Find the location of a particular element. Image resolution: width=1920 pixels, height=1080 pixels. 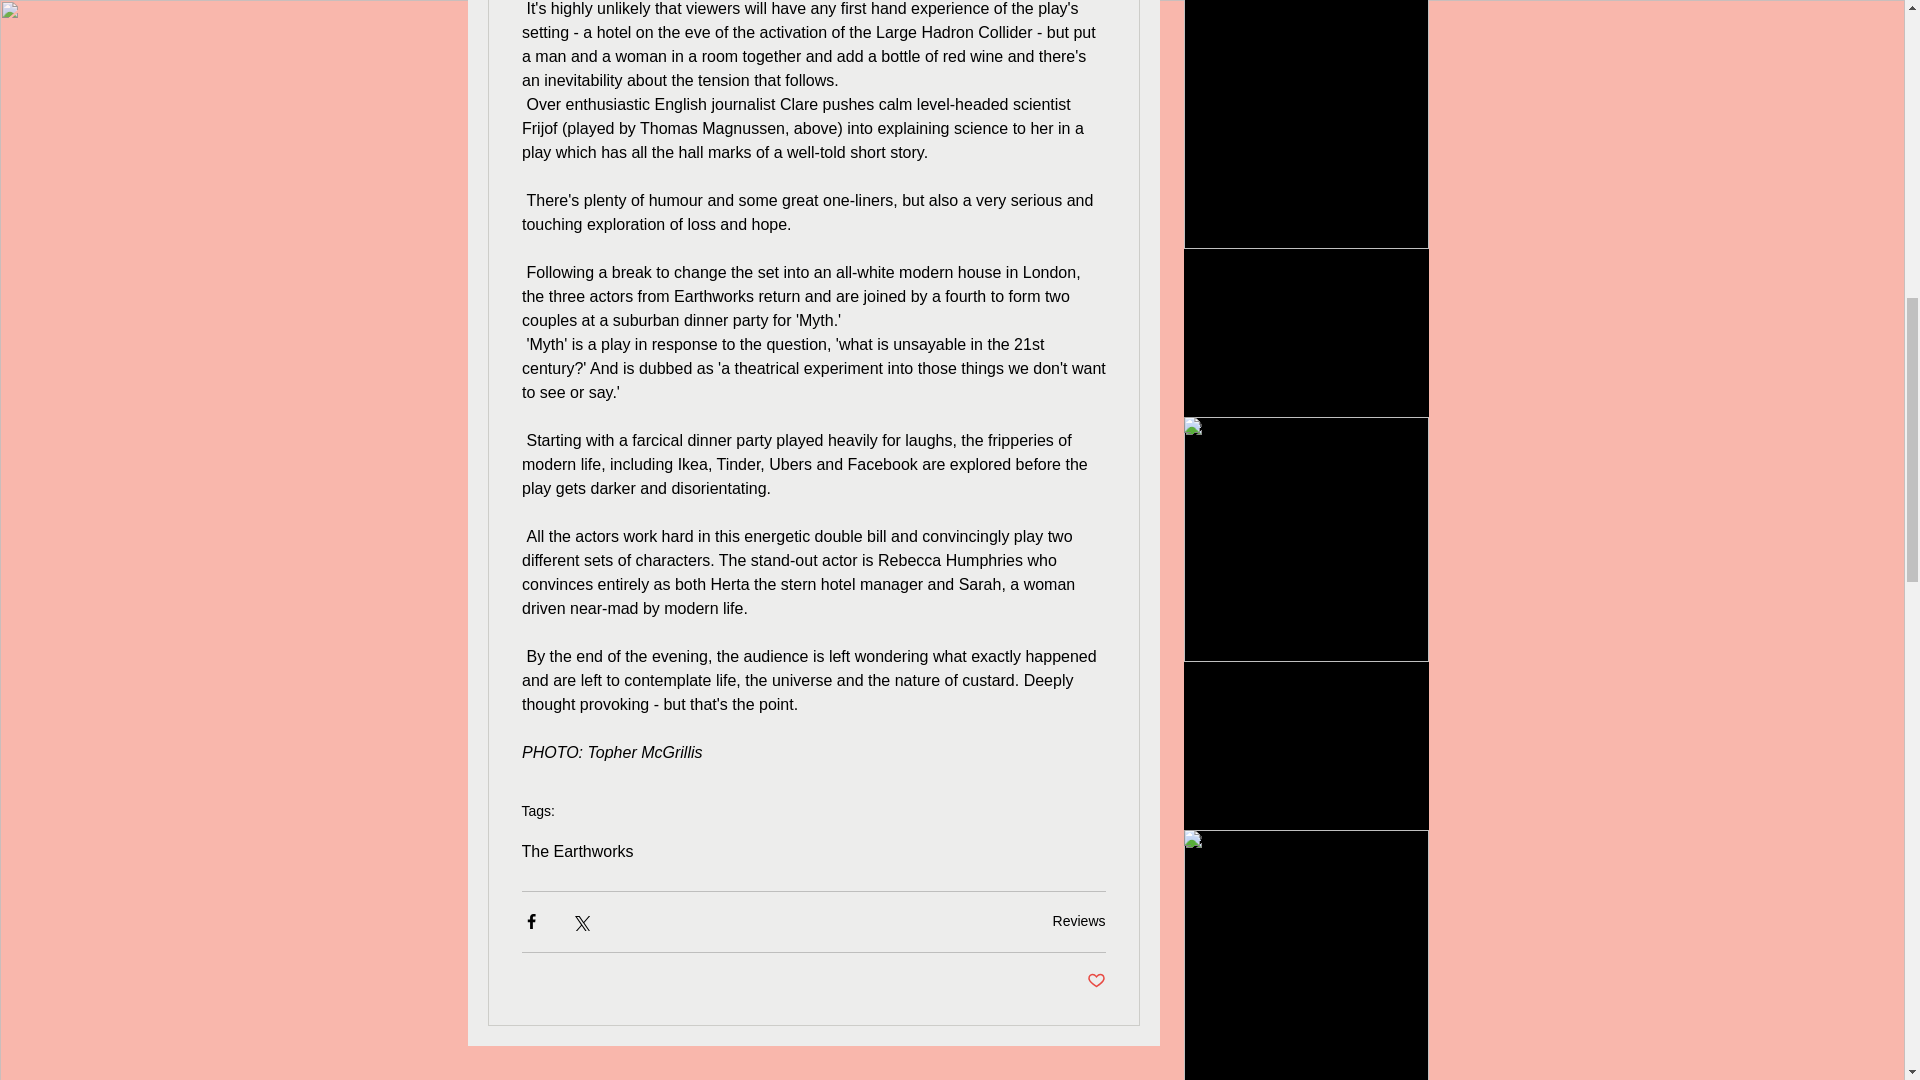

Full Casting Announced for RSC's Othello is located at coordinates (1306, 708).